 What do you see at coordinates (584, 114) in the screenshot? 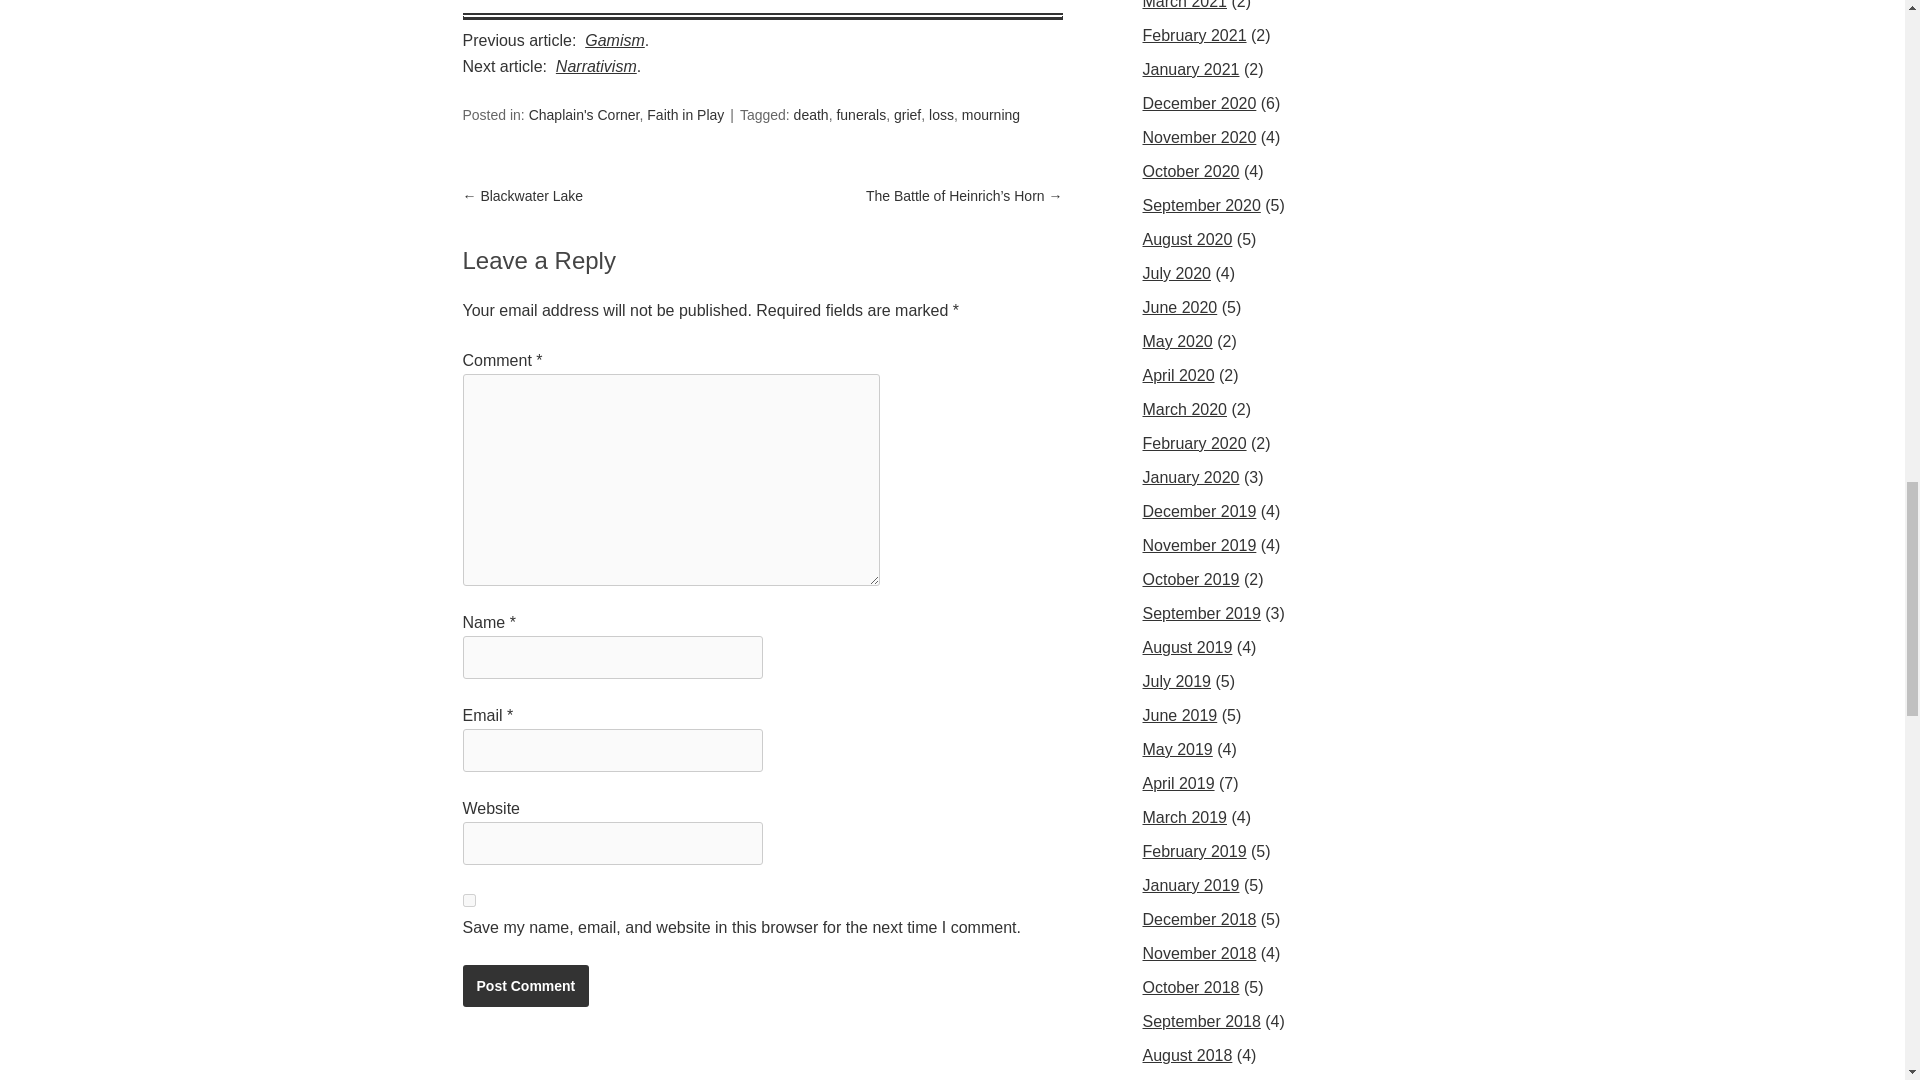
I see `Chaplain's Corner` at bounding box center [584, 114].